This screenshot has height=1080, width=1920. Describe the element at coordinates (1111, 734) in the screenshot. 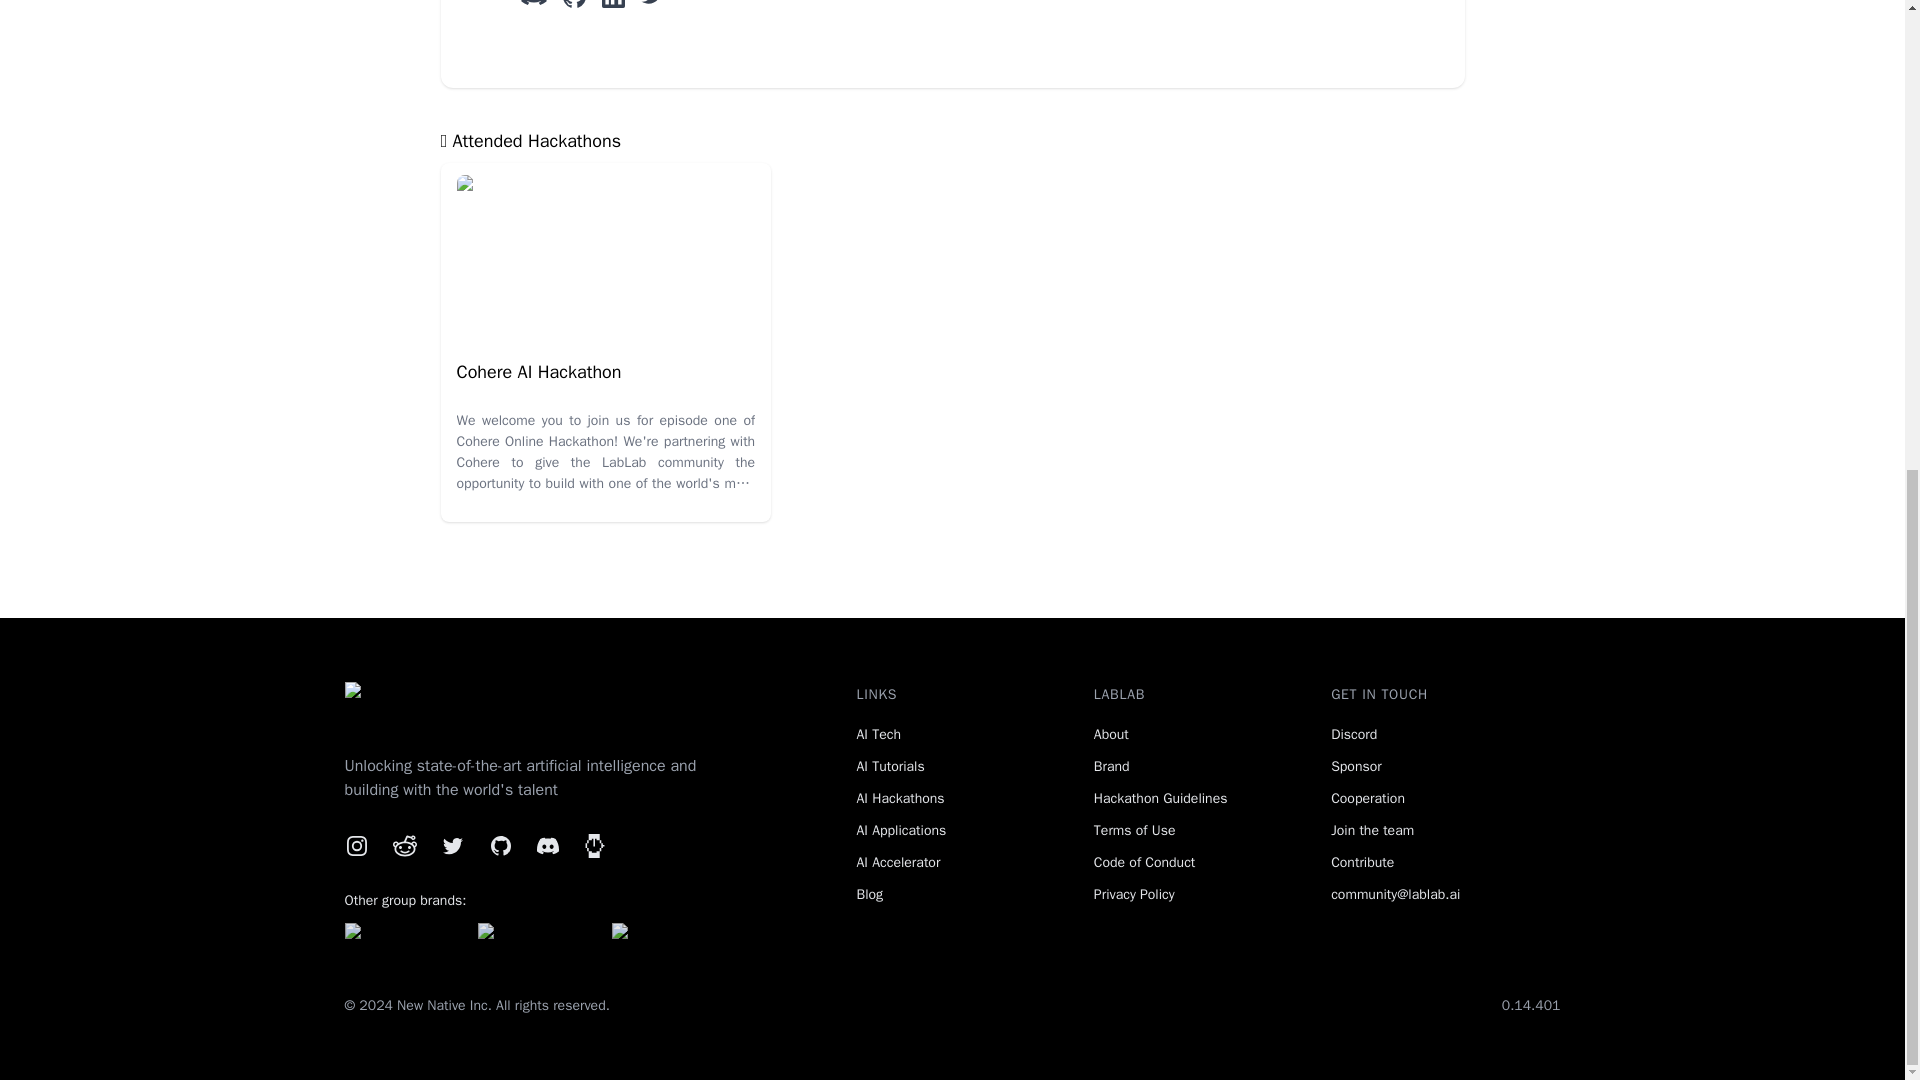

I see `About` at that location.